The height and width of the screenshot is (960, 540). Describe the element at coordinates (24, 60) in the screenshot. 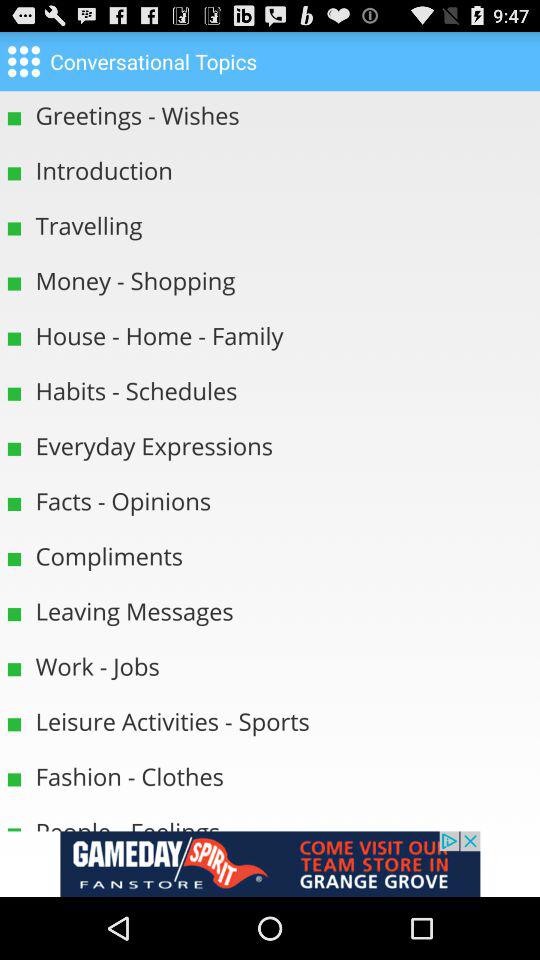

I see `go to icon` at that location.